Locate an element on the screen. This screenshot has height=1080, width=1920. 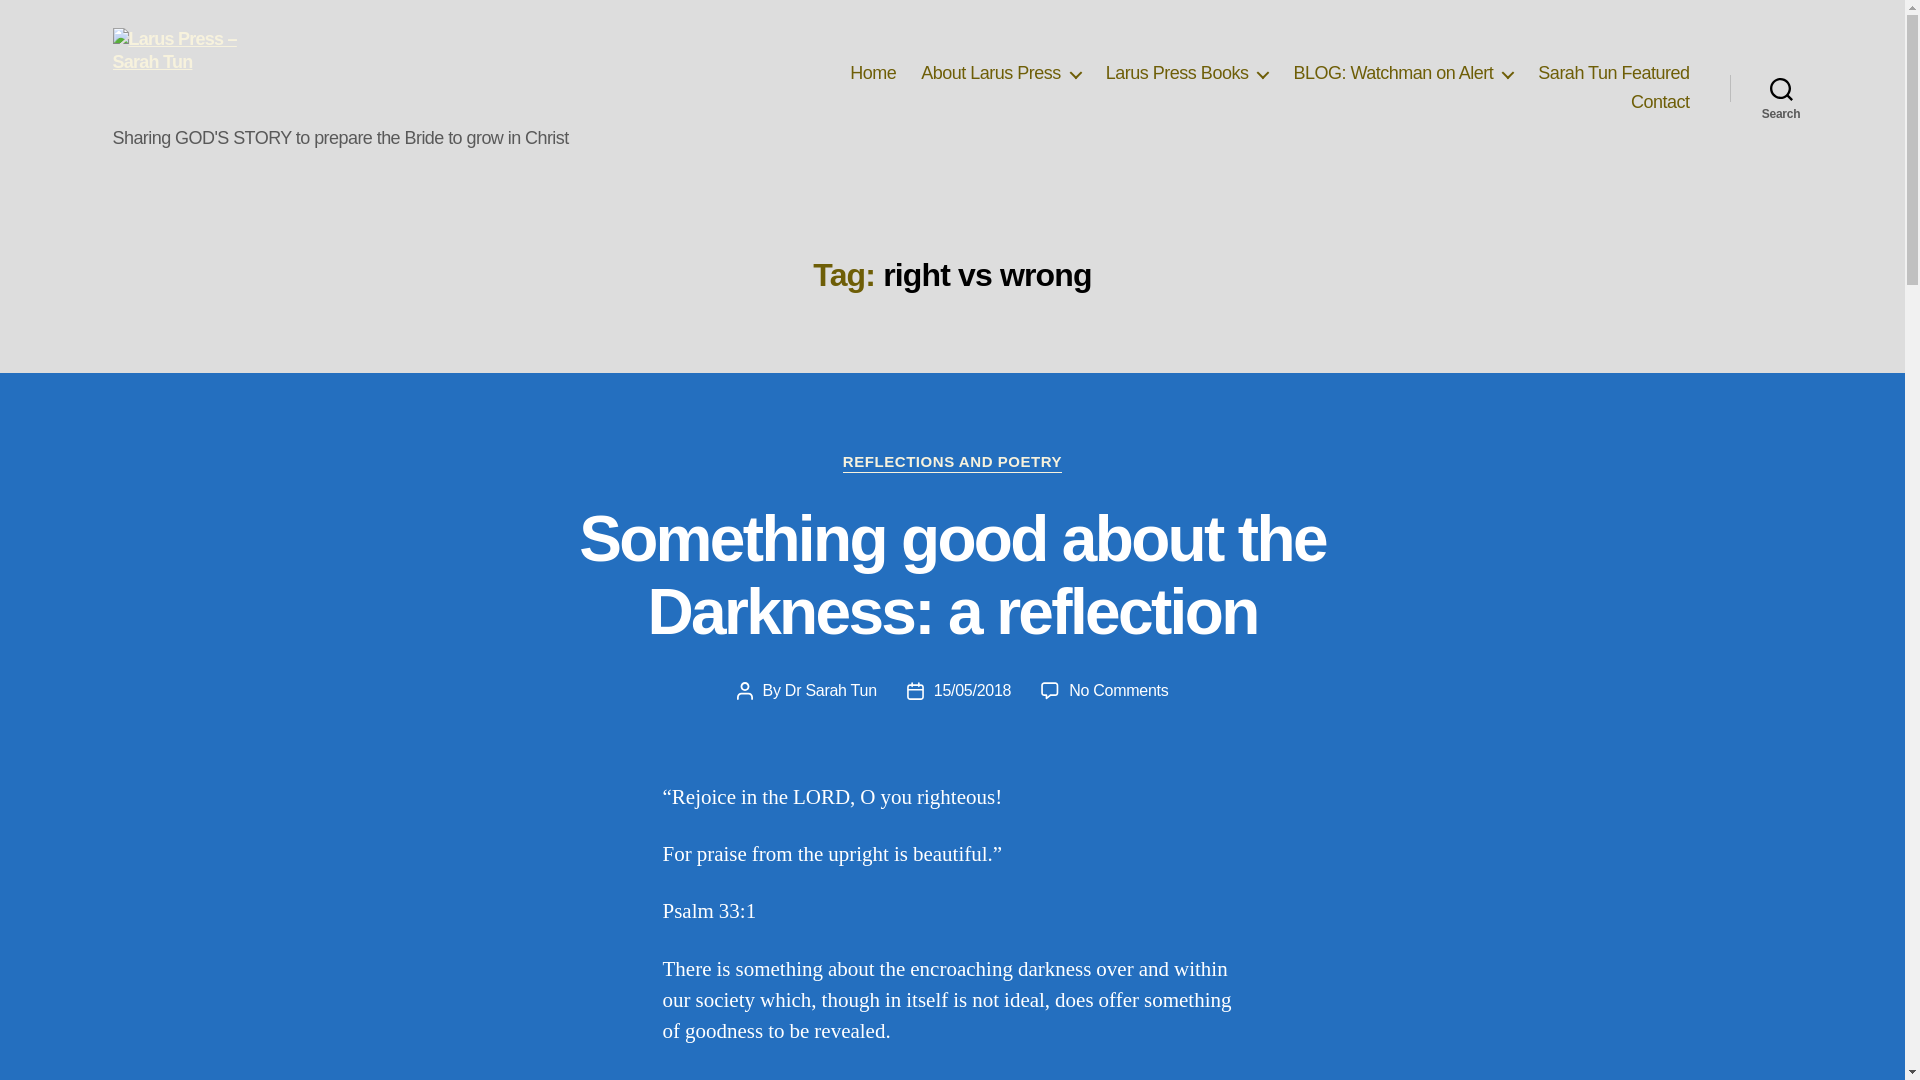
Search is located at coordinates (1781, 88).